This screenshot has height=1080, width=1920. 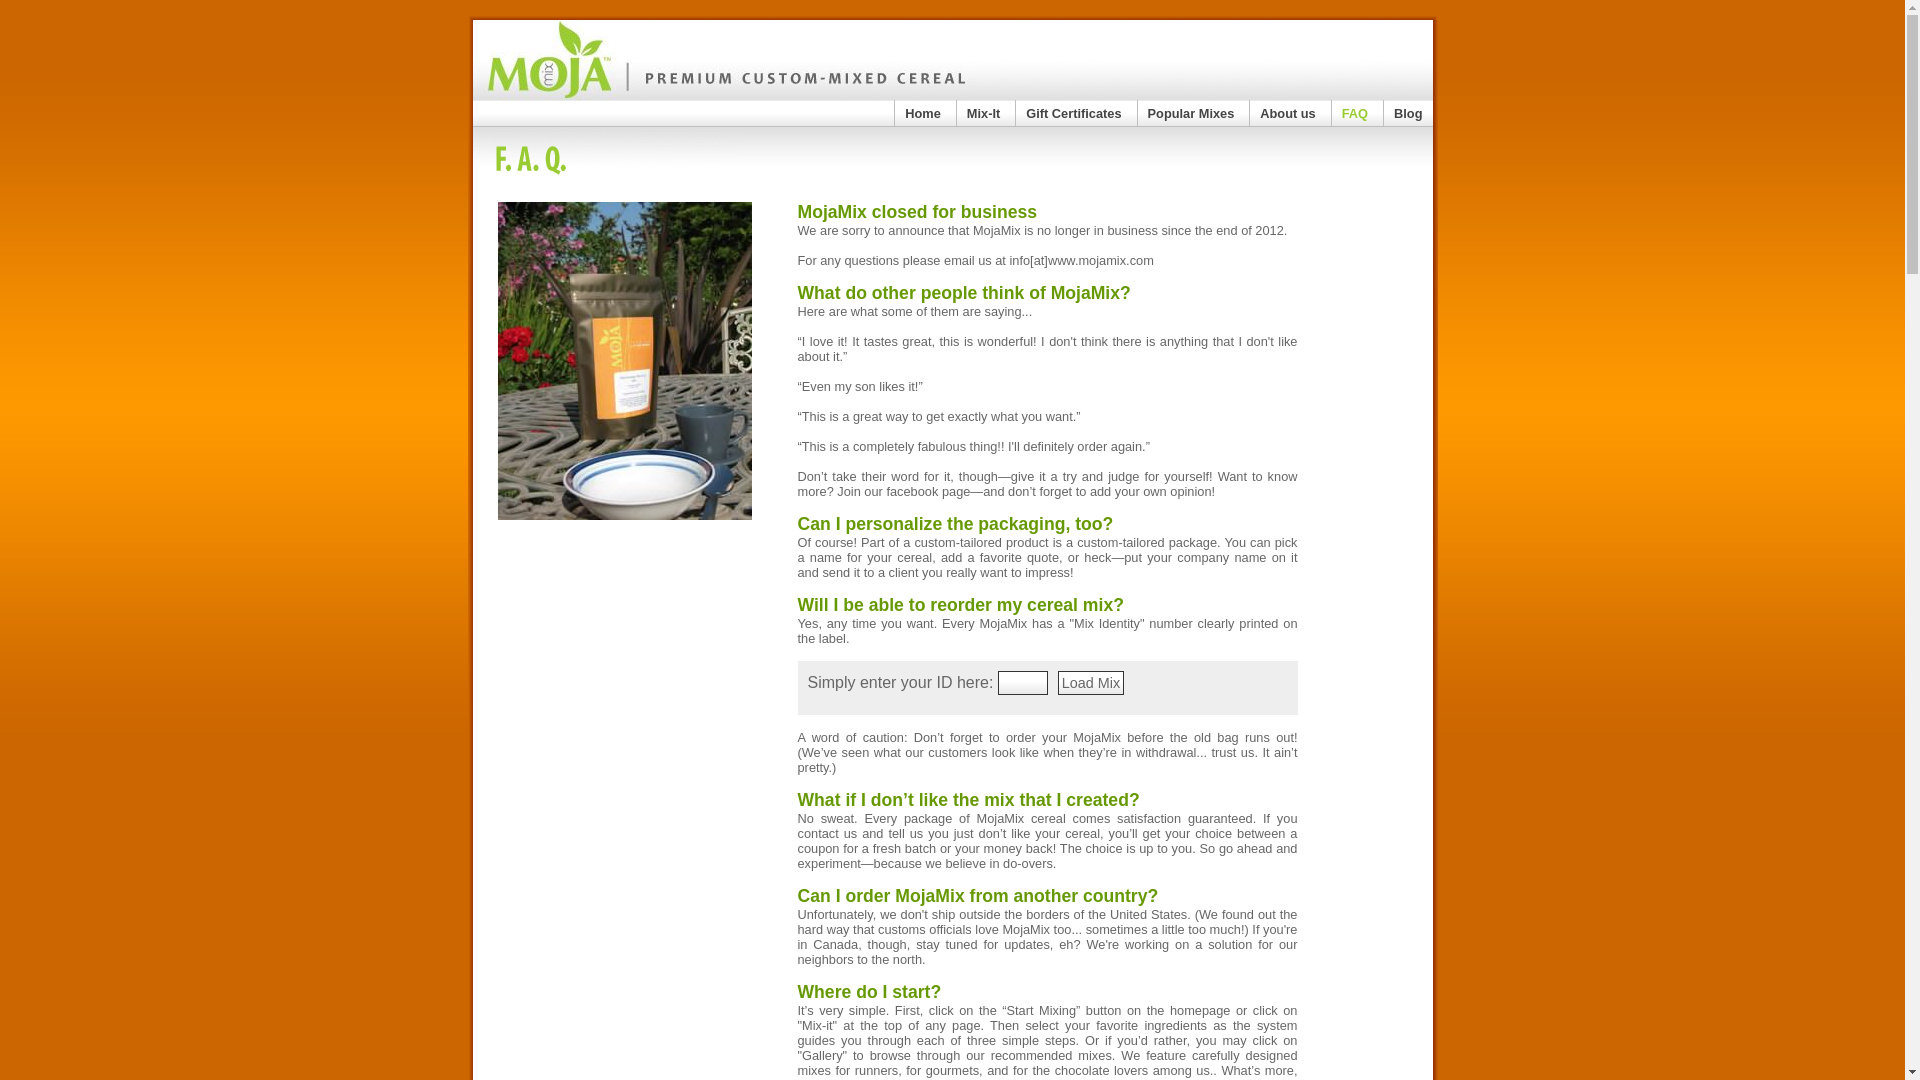 I want to click on Load Mix, so click(x=1090, y=682).